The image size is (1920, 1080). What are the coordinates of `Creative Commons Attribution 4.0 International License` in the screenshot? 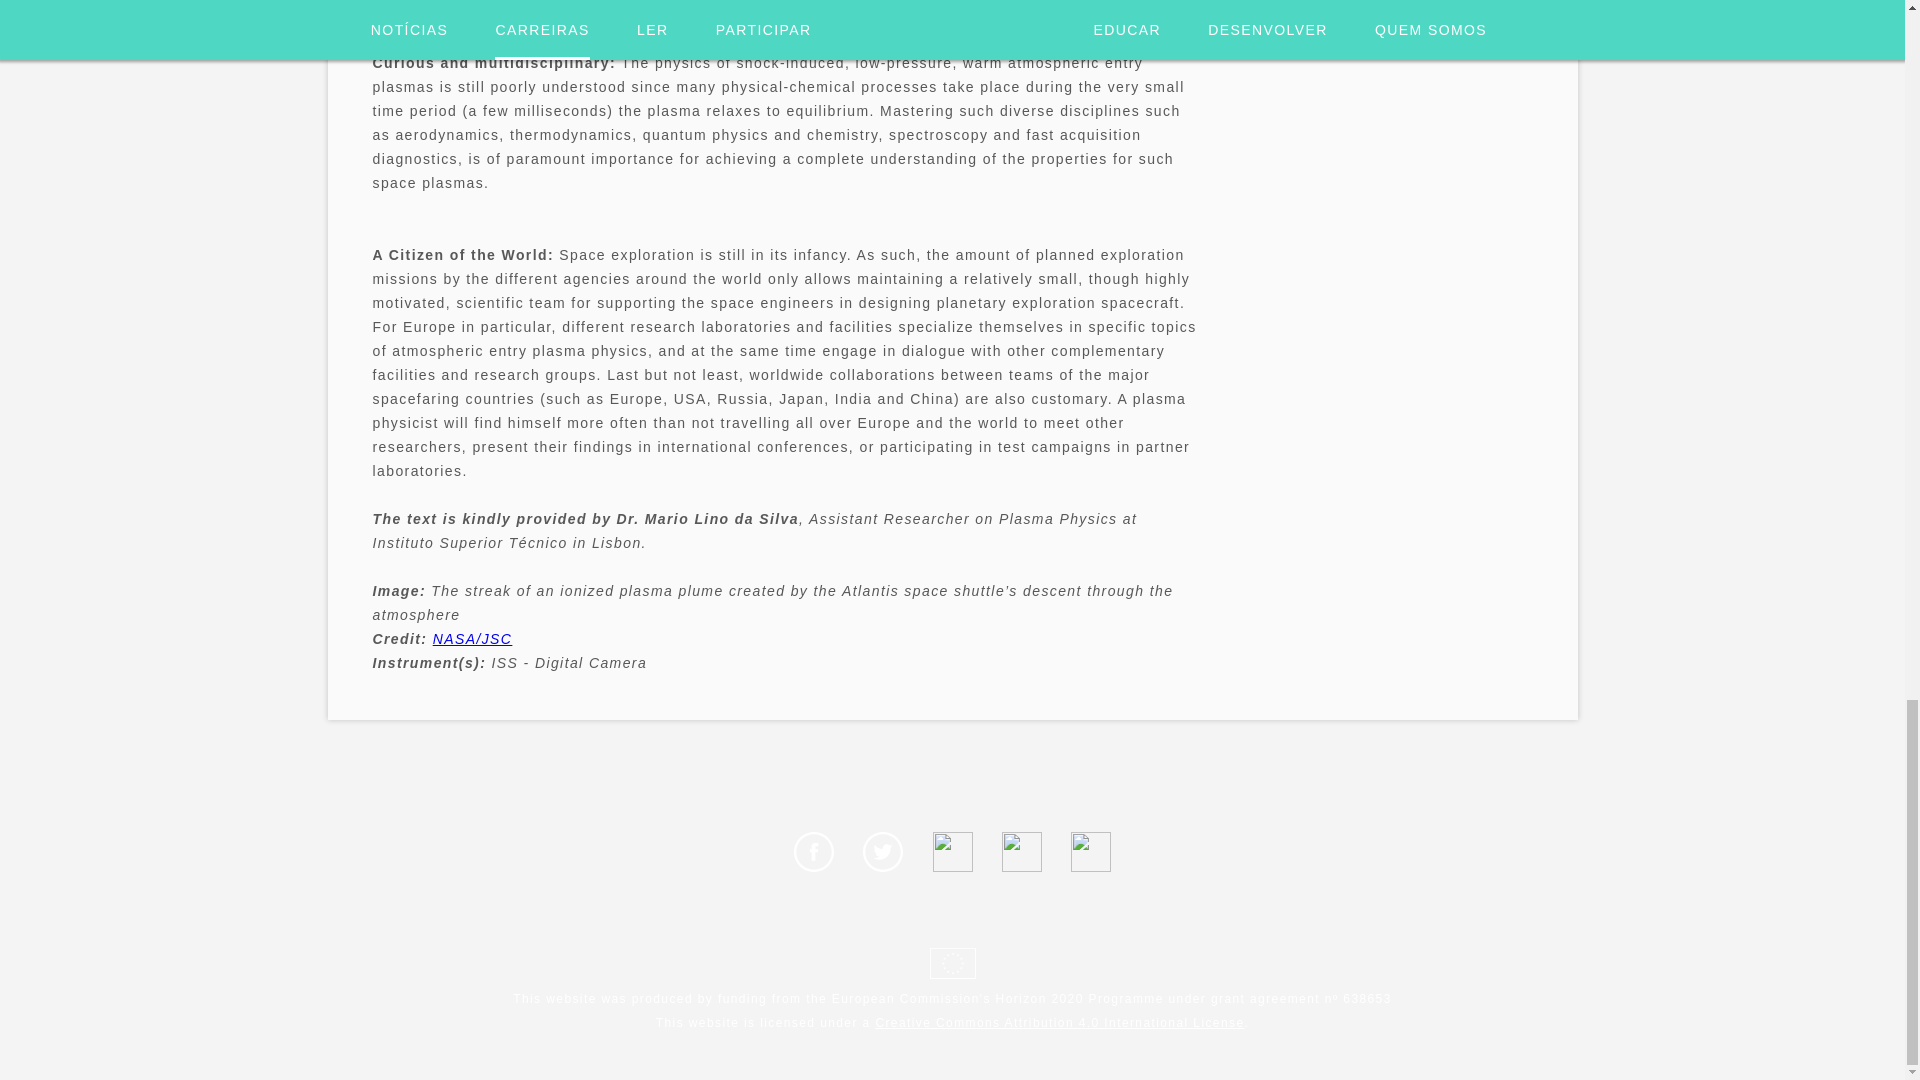 It's located at (1060, 1023).